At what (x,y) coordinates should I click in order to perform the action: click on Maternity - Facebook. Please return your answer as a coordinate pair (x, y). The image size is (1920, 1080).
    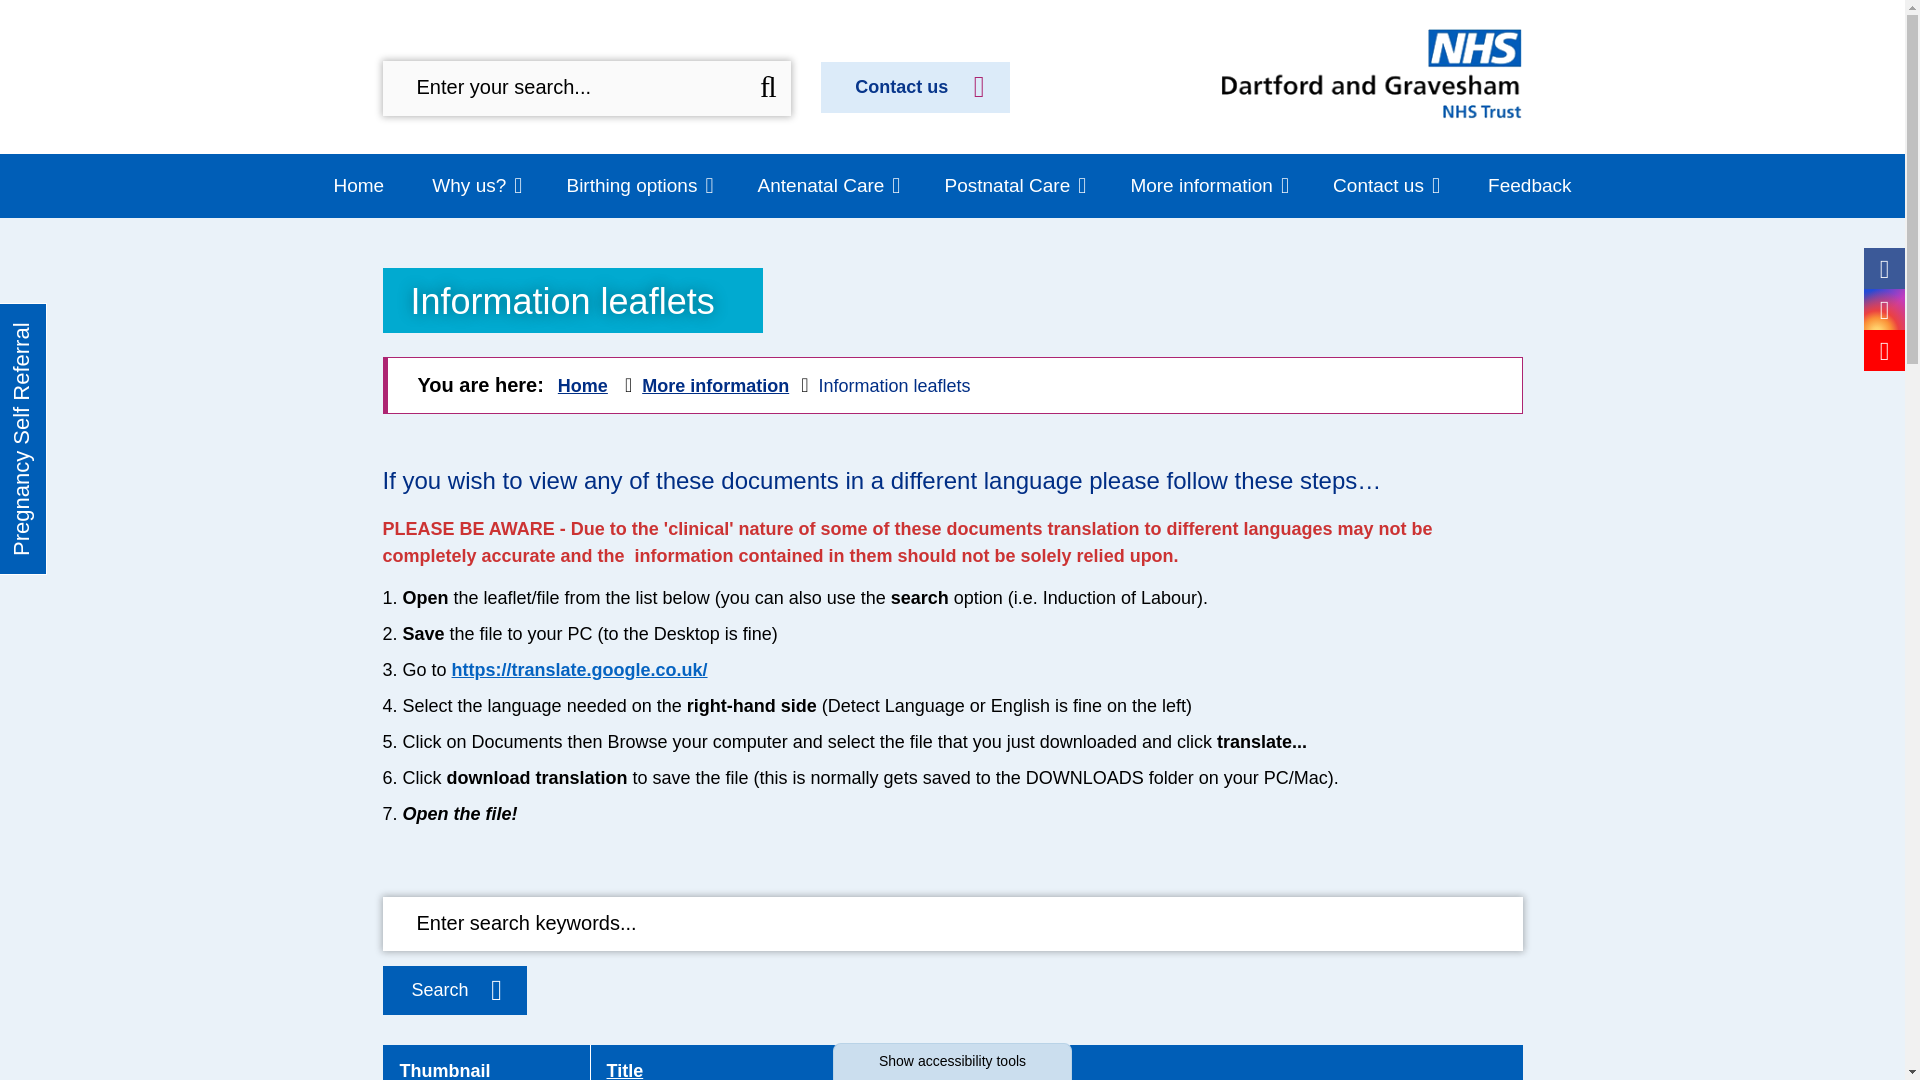
    Looking at the image, I should click on (1884, 270).